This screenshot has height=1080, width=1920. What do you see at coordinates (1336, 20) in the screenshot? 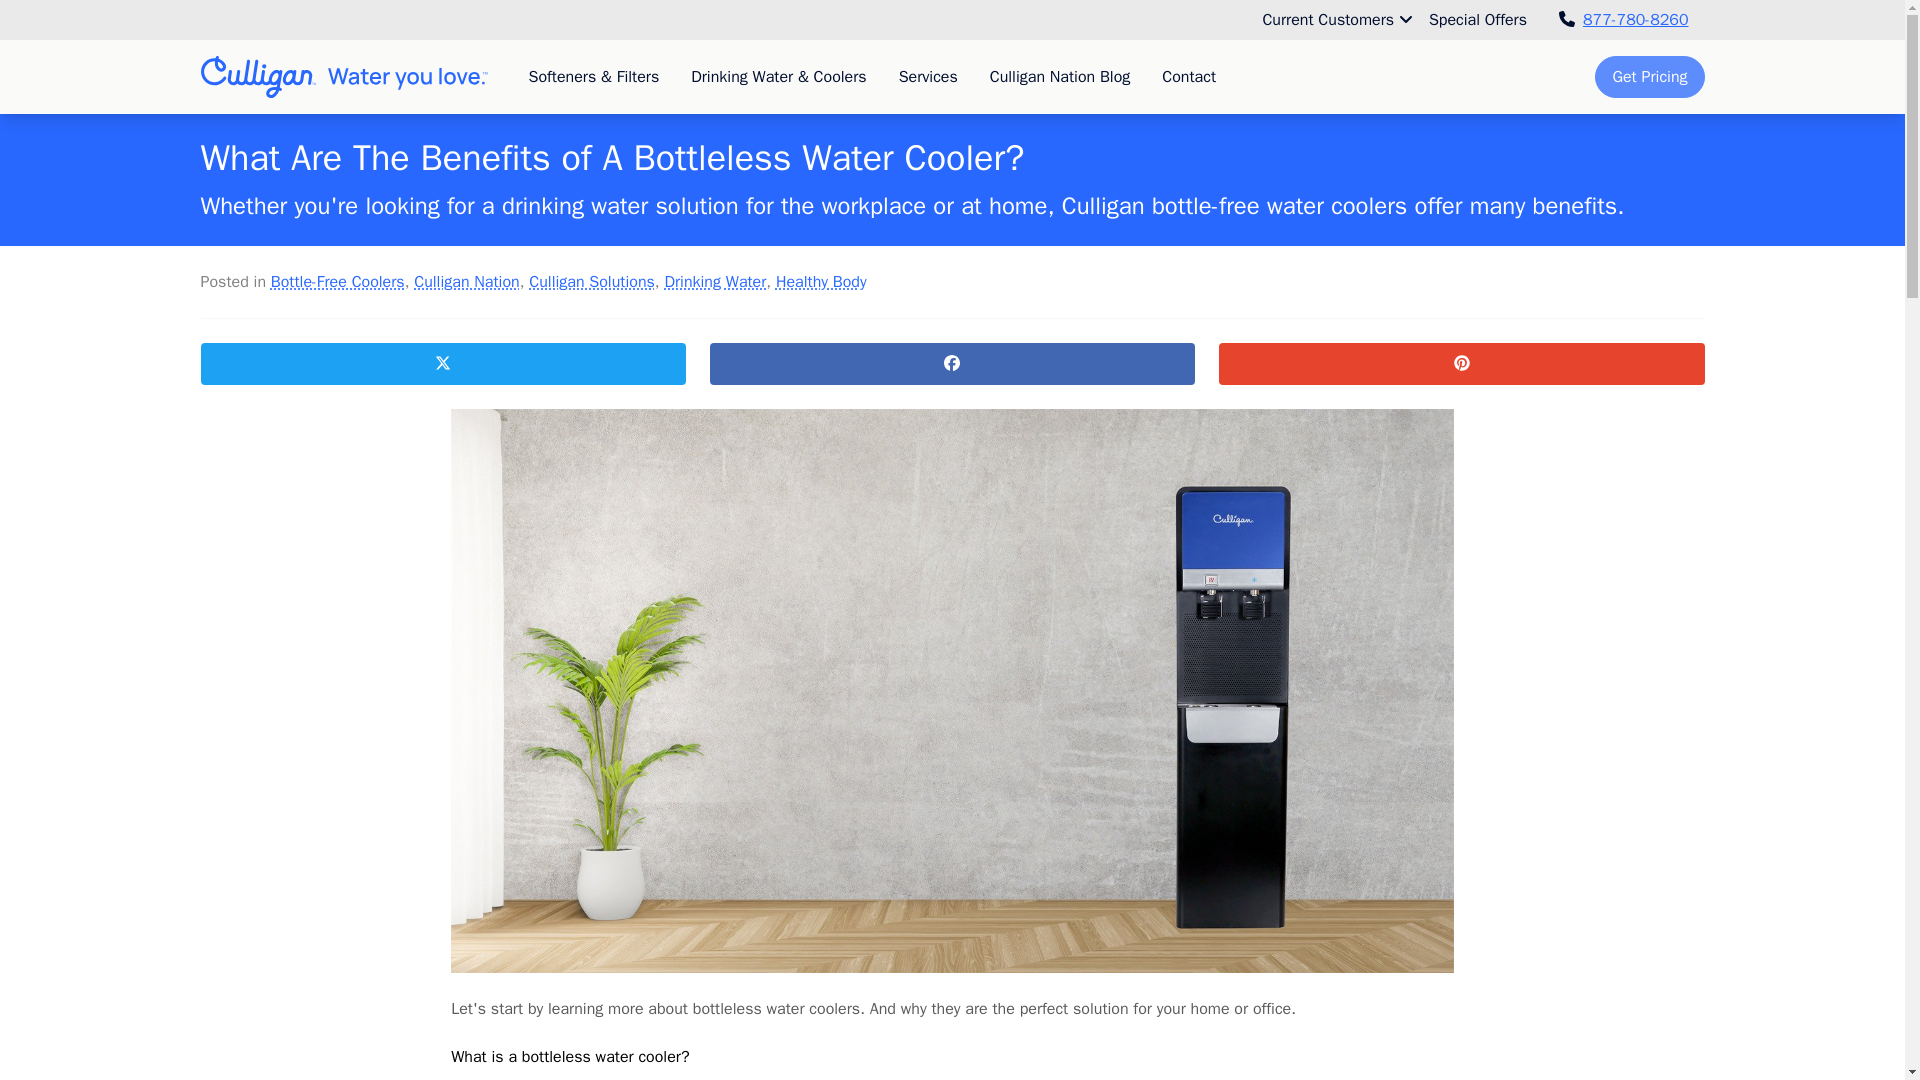
I see `Current Customers` at bounding box center [1336, 20].